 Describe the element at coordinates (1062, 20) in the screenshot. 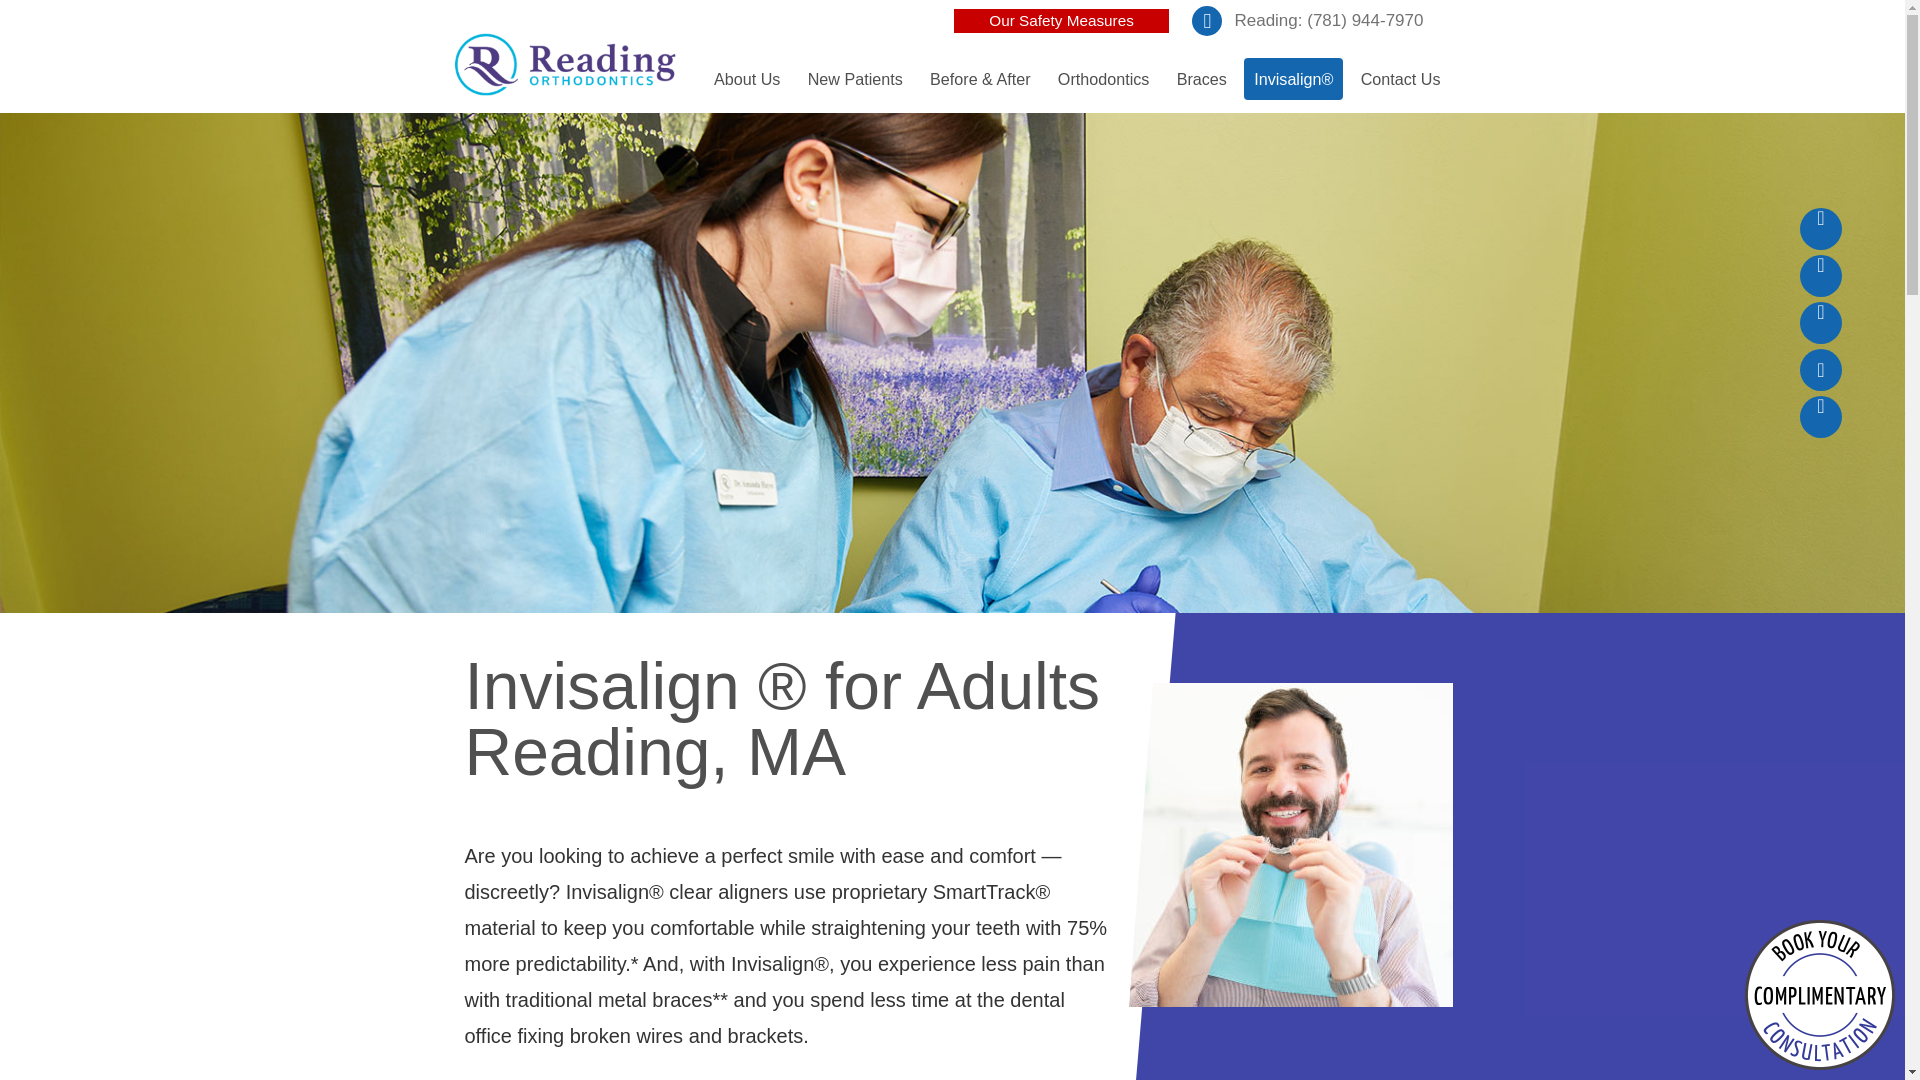

I see `Our Safety Measures` at that location.